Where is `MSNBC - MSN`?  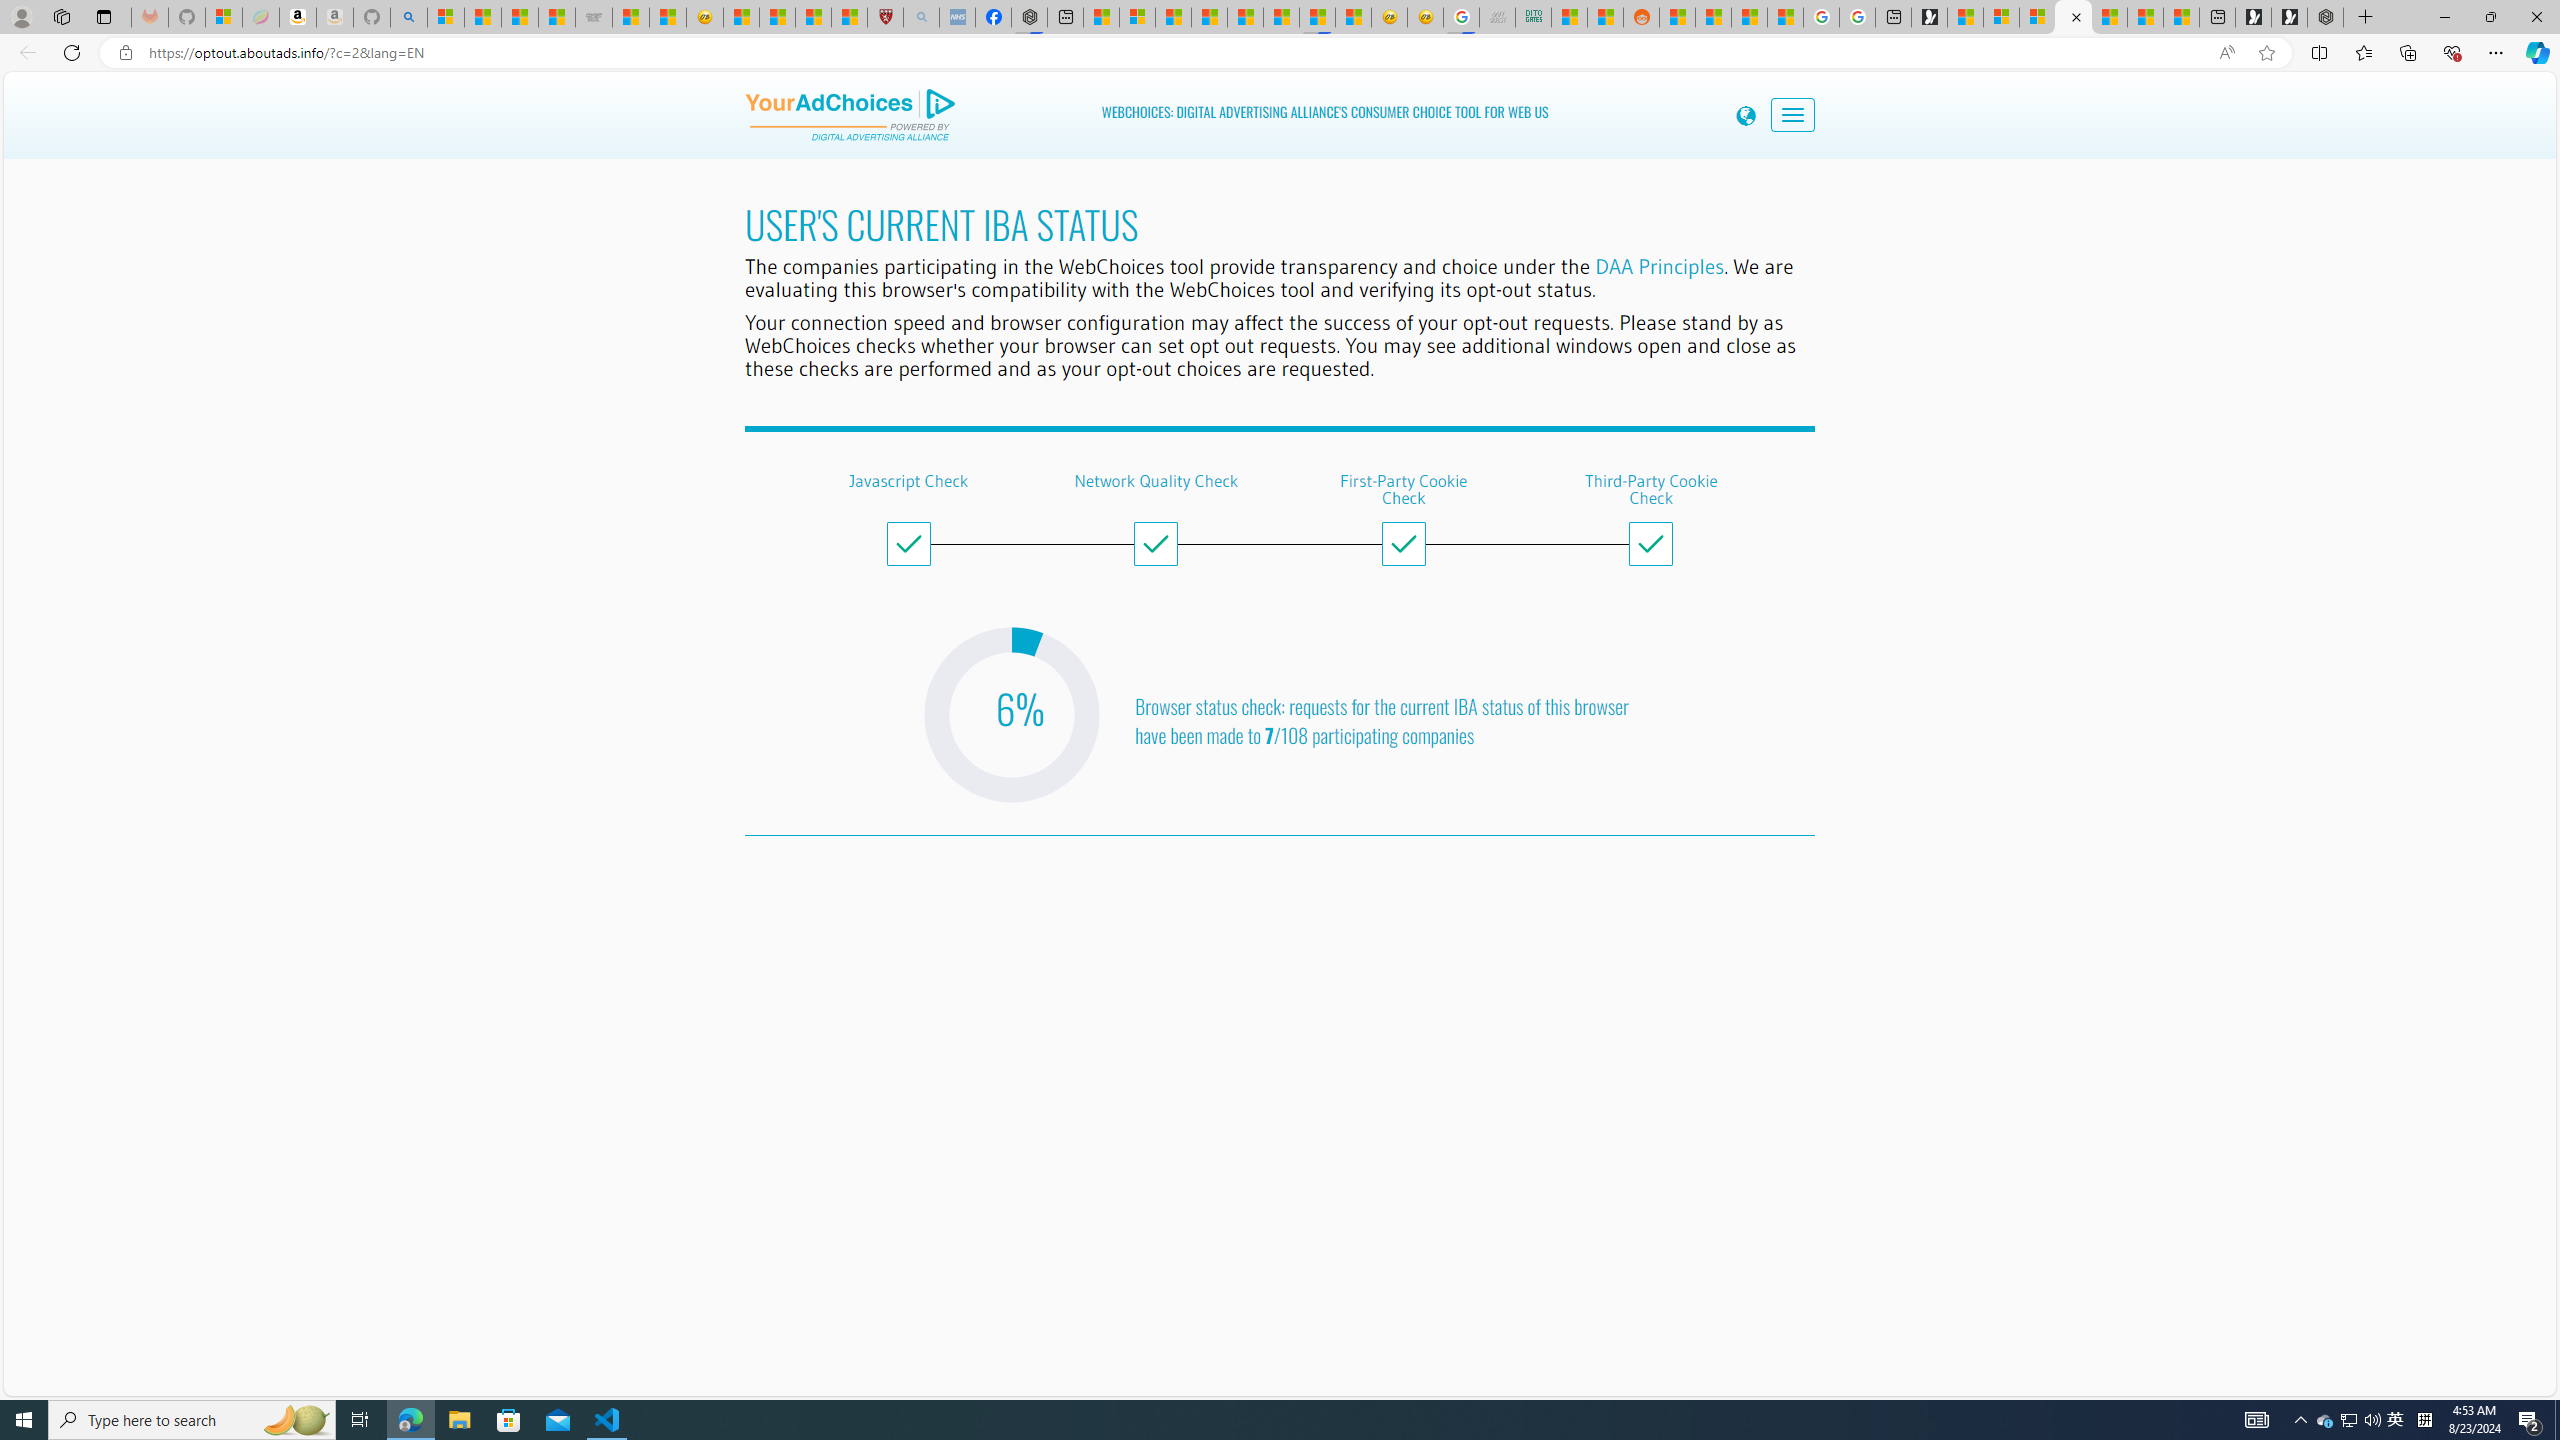
MSNBC - MSN is located at coordinates (1568, 17).